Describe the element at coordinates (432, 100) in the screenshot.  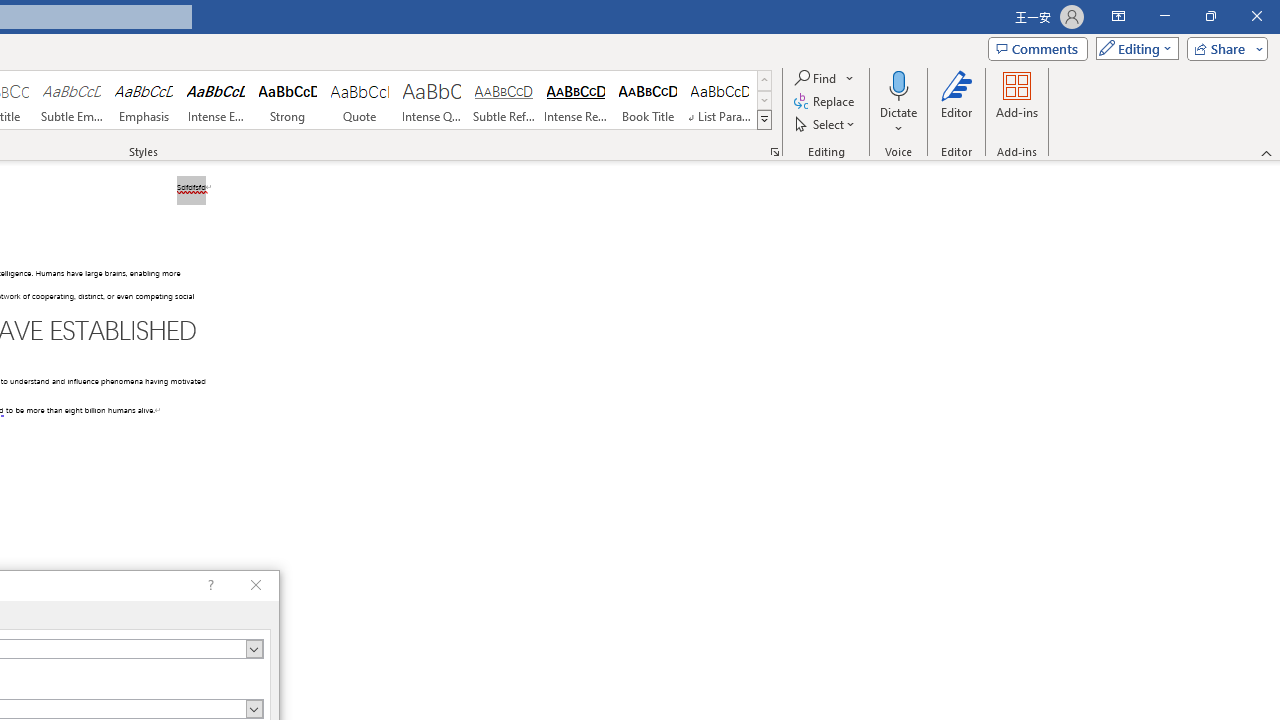
I see `Intense Quote` at that location.